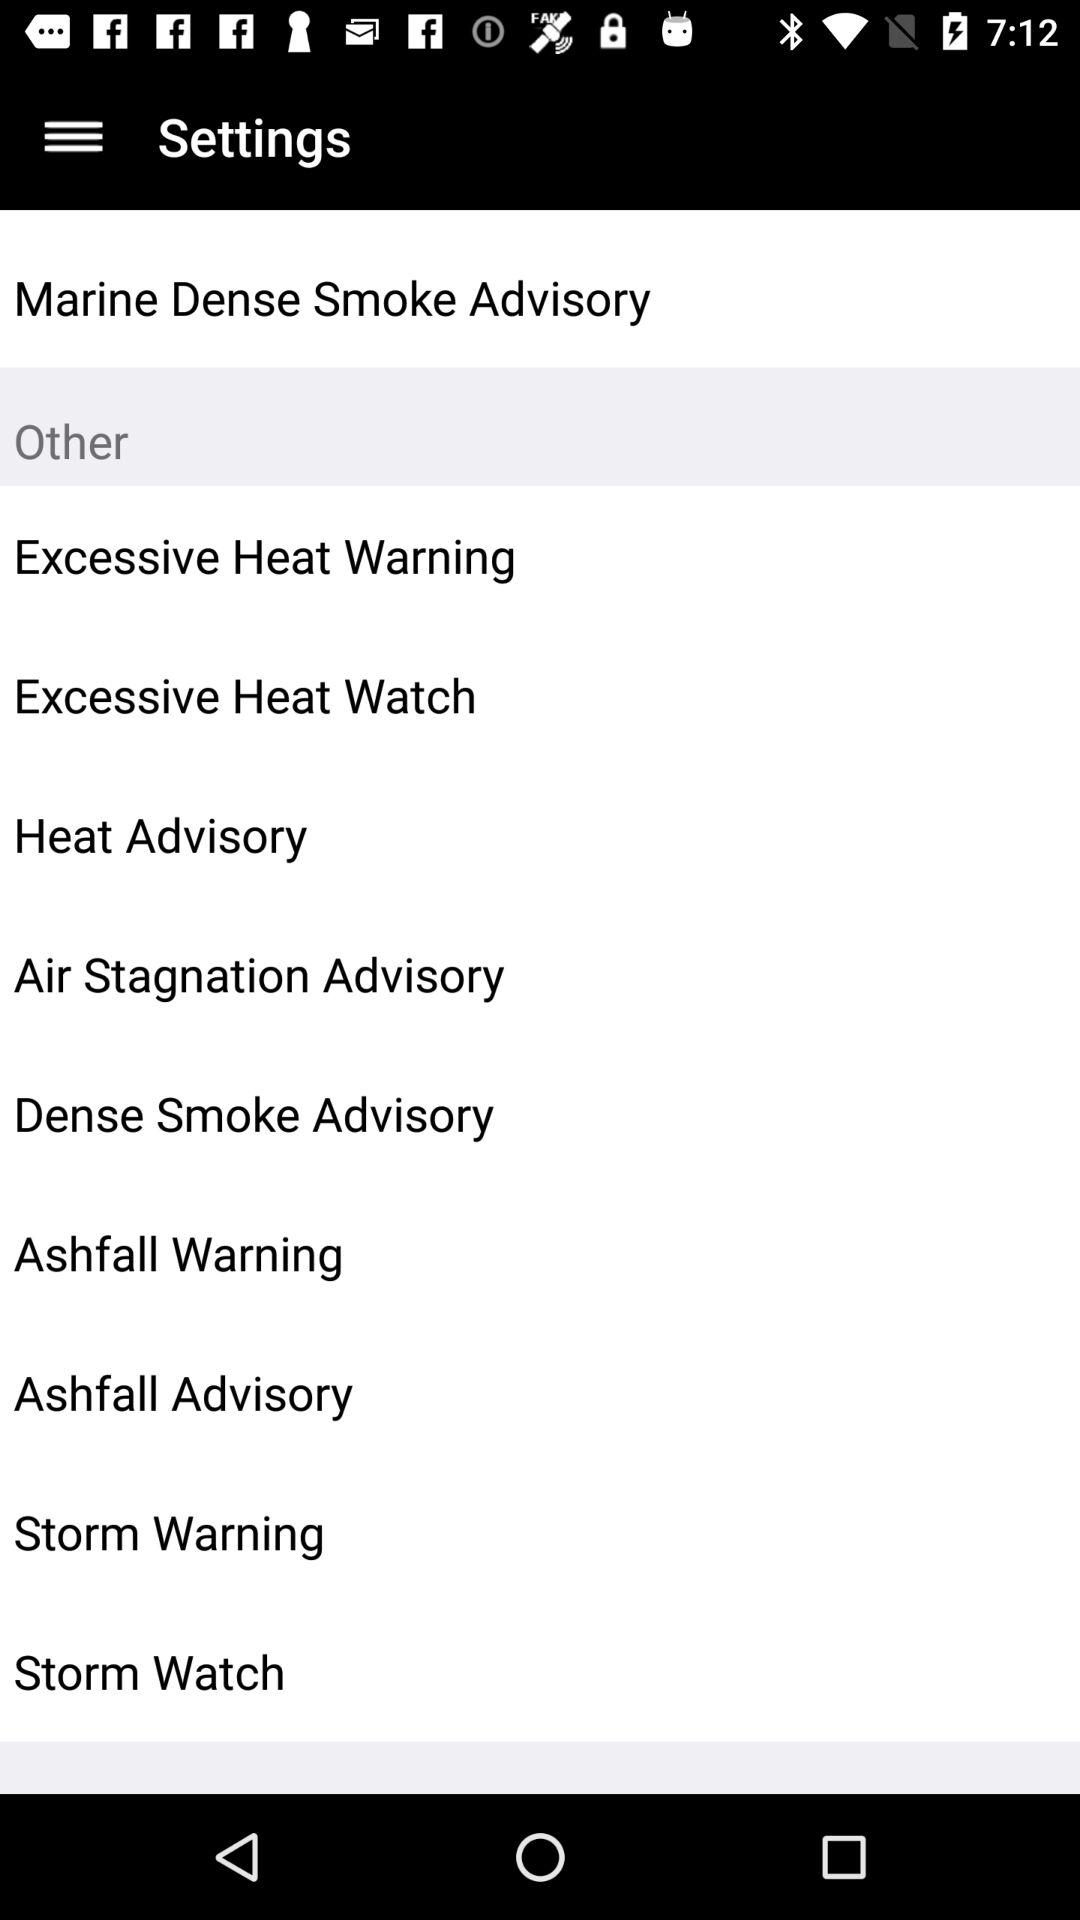 This screenshot has height=1920, width=1080. I want to click on launch the icon to the right of ashfall warning item, so click(1016, 1253).